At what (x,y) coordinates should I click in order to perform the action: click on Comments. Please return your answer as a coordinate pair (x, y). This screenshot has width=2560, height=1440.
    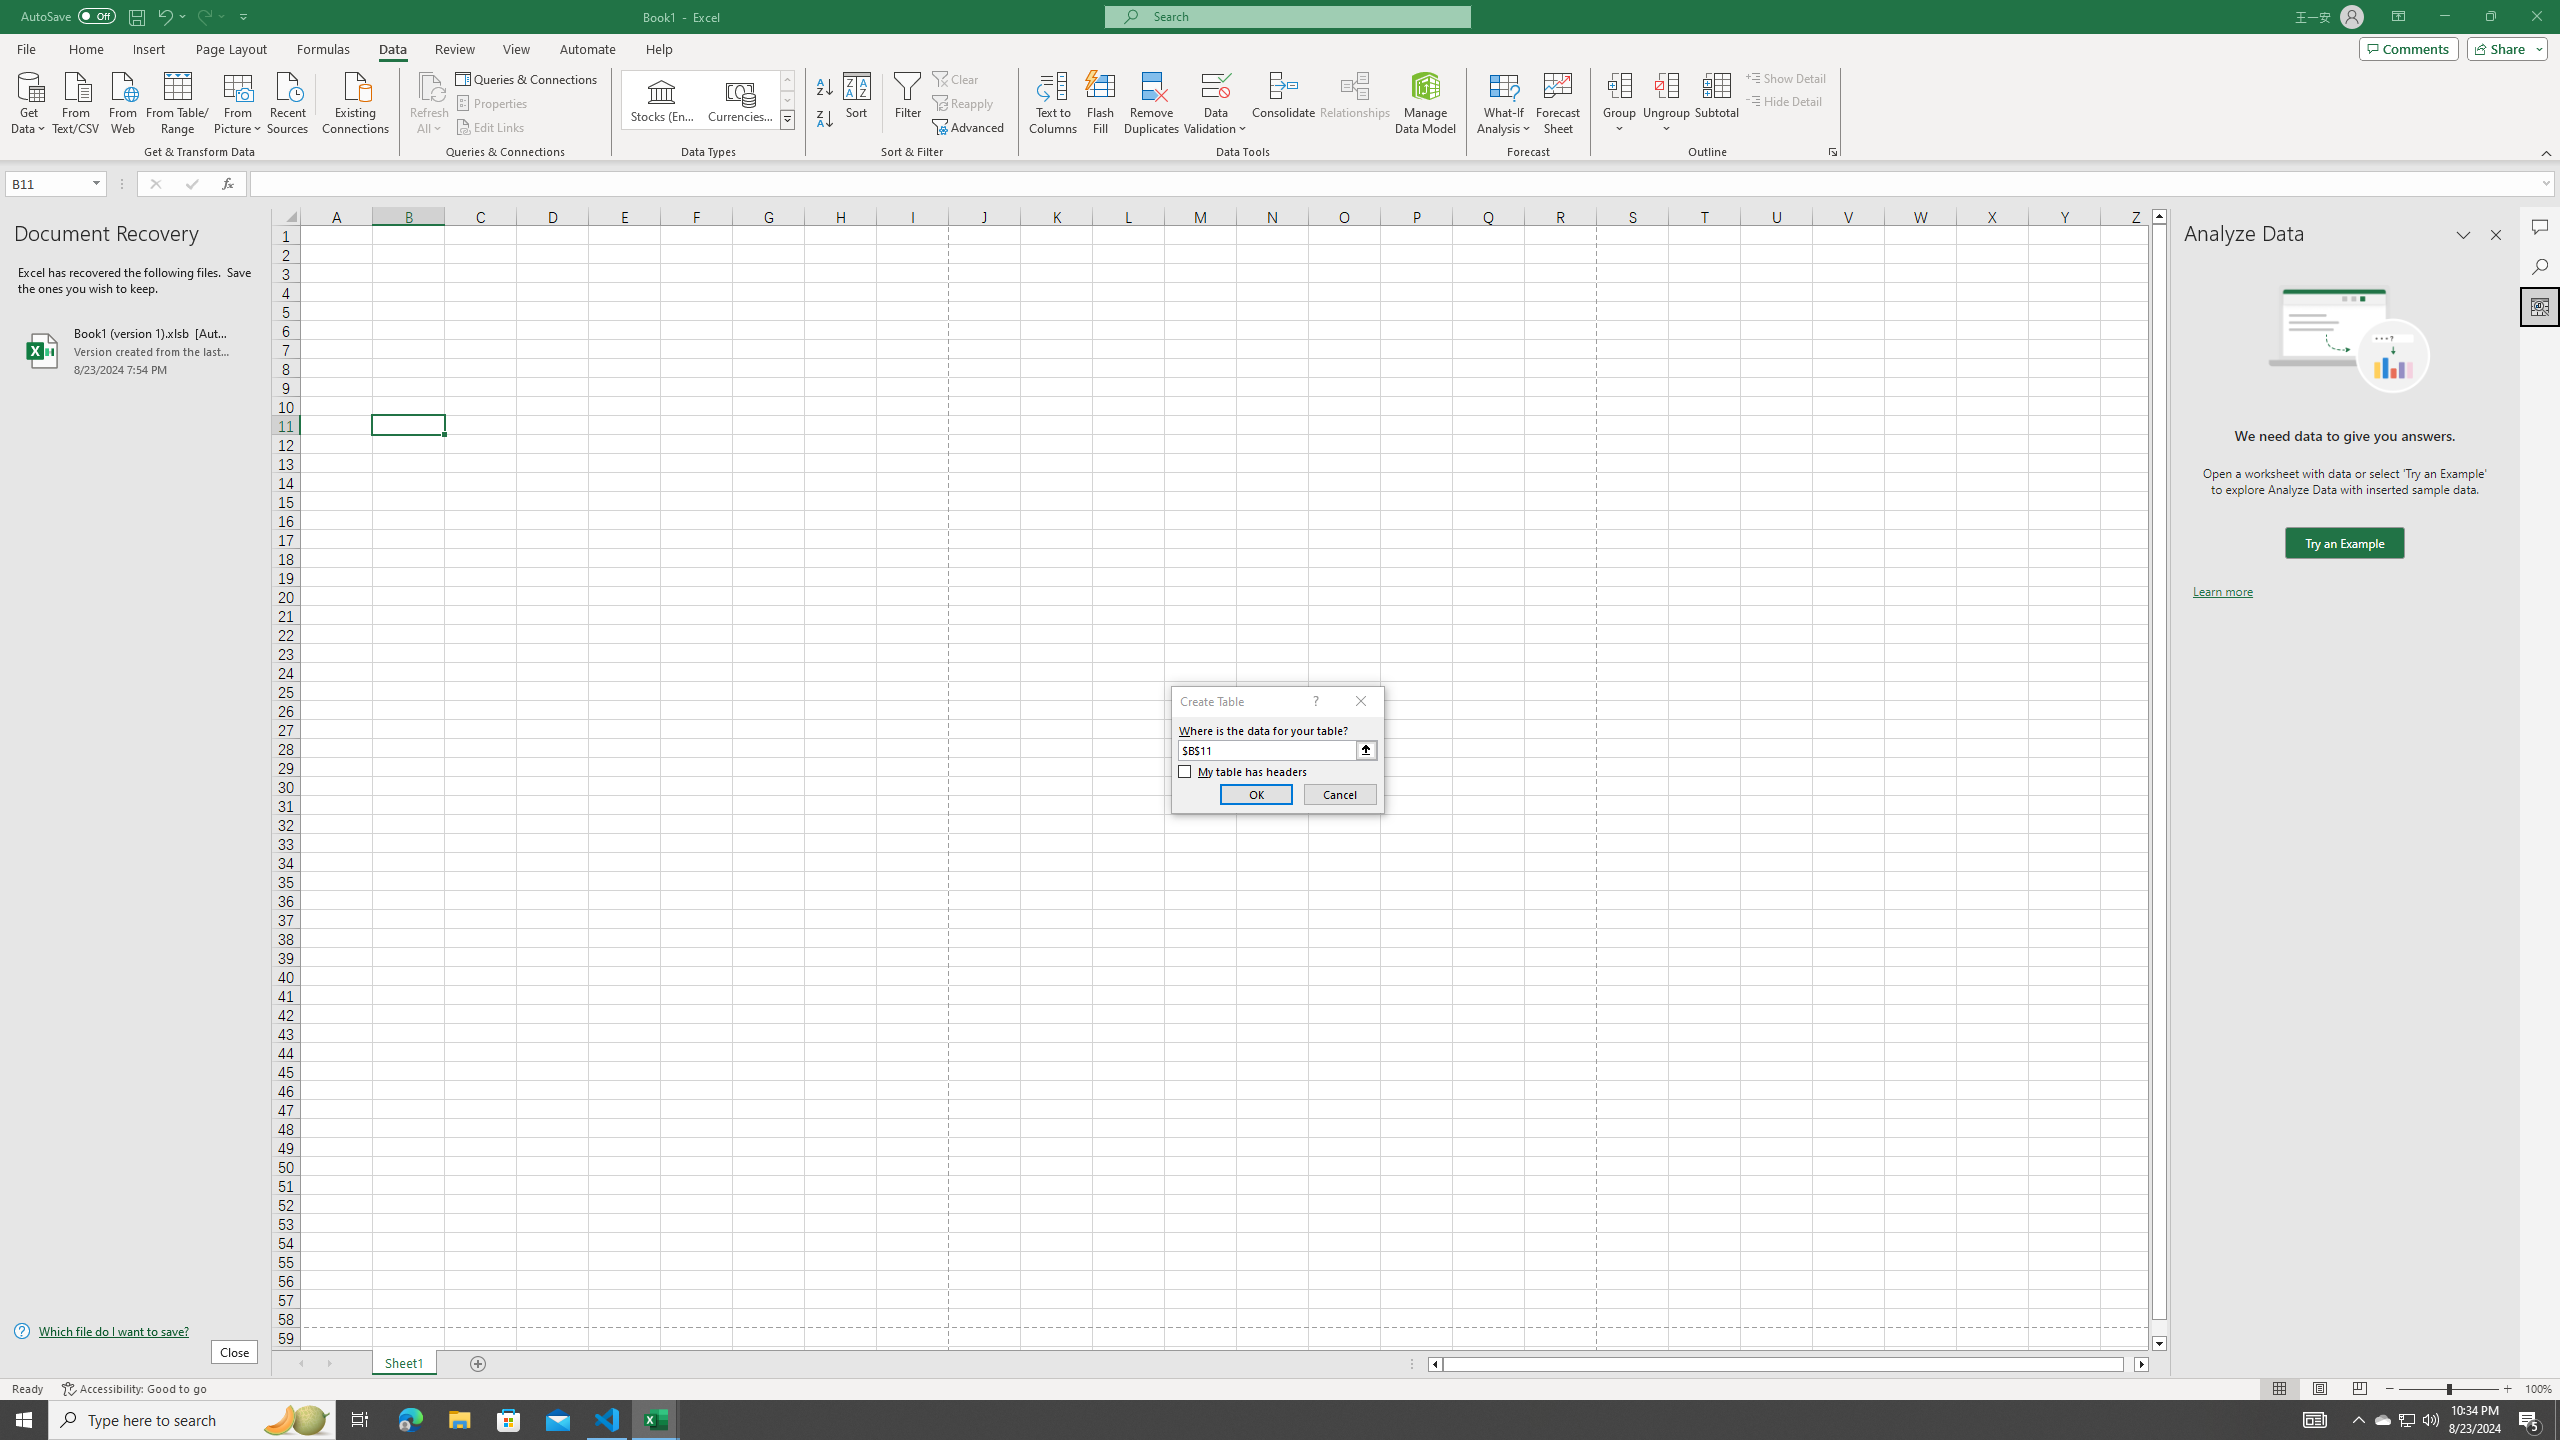
    Looking at the image, I should click on (2540, 227).